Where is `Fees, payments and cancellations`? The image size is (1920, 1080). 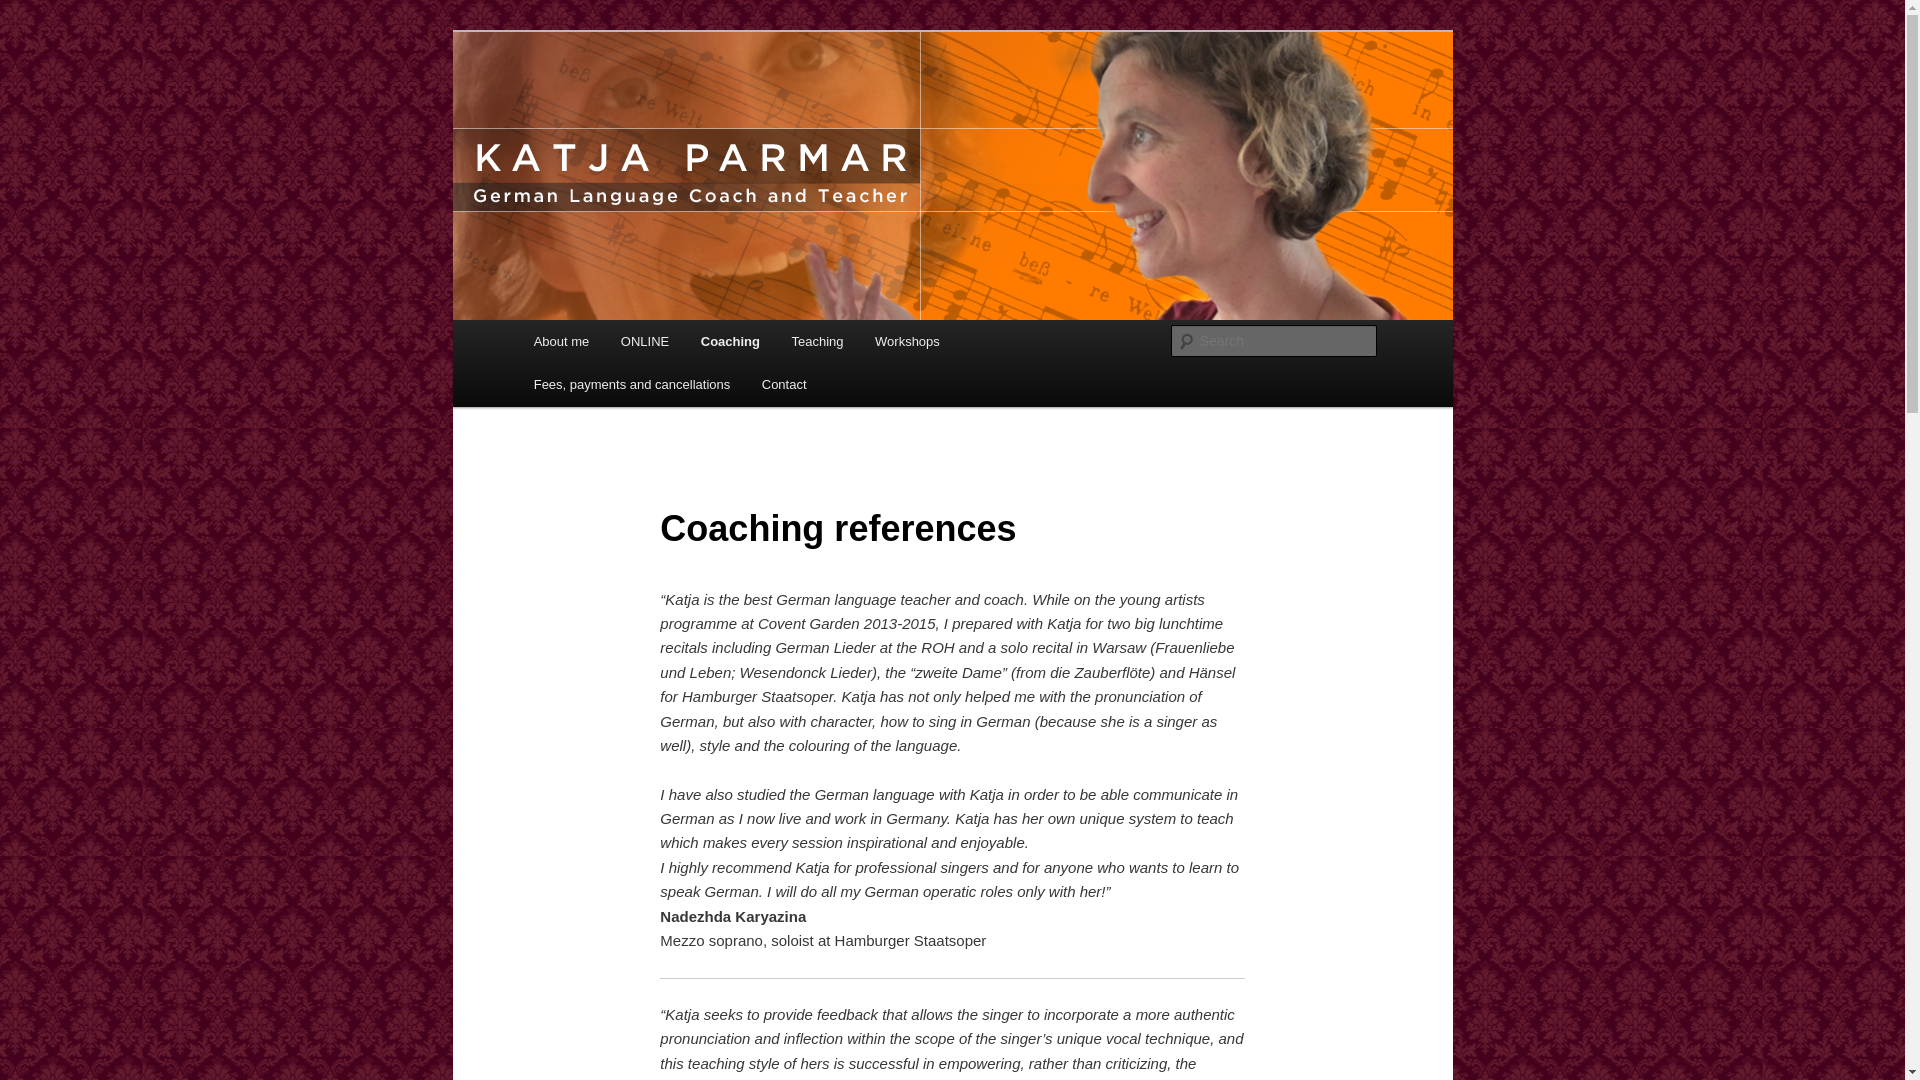 Fees, payments and cancellations is located at coordinates (632, 384).